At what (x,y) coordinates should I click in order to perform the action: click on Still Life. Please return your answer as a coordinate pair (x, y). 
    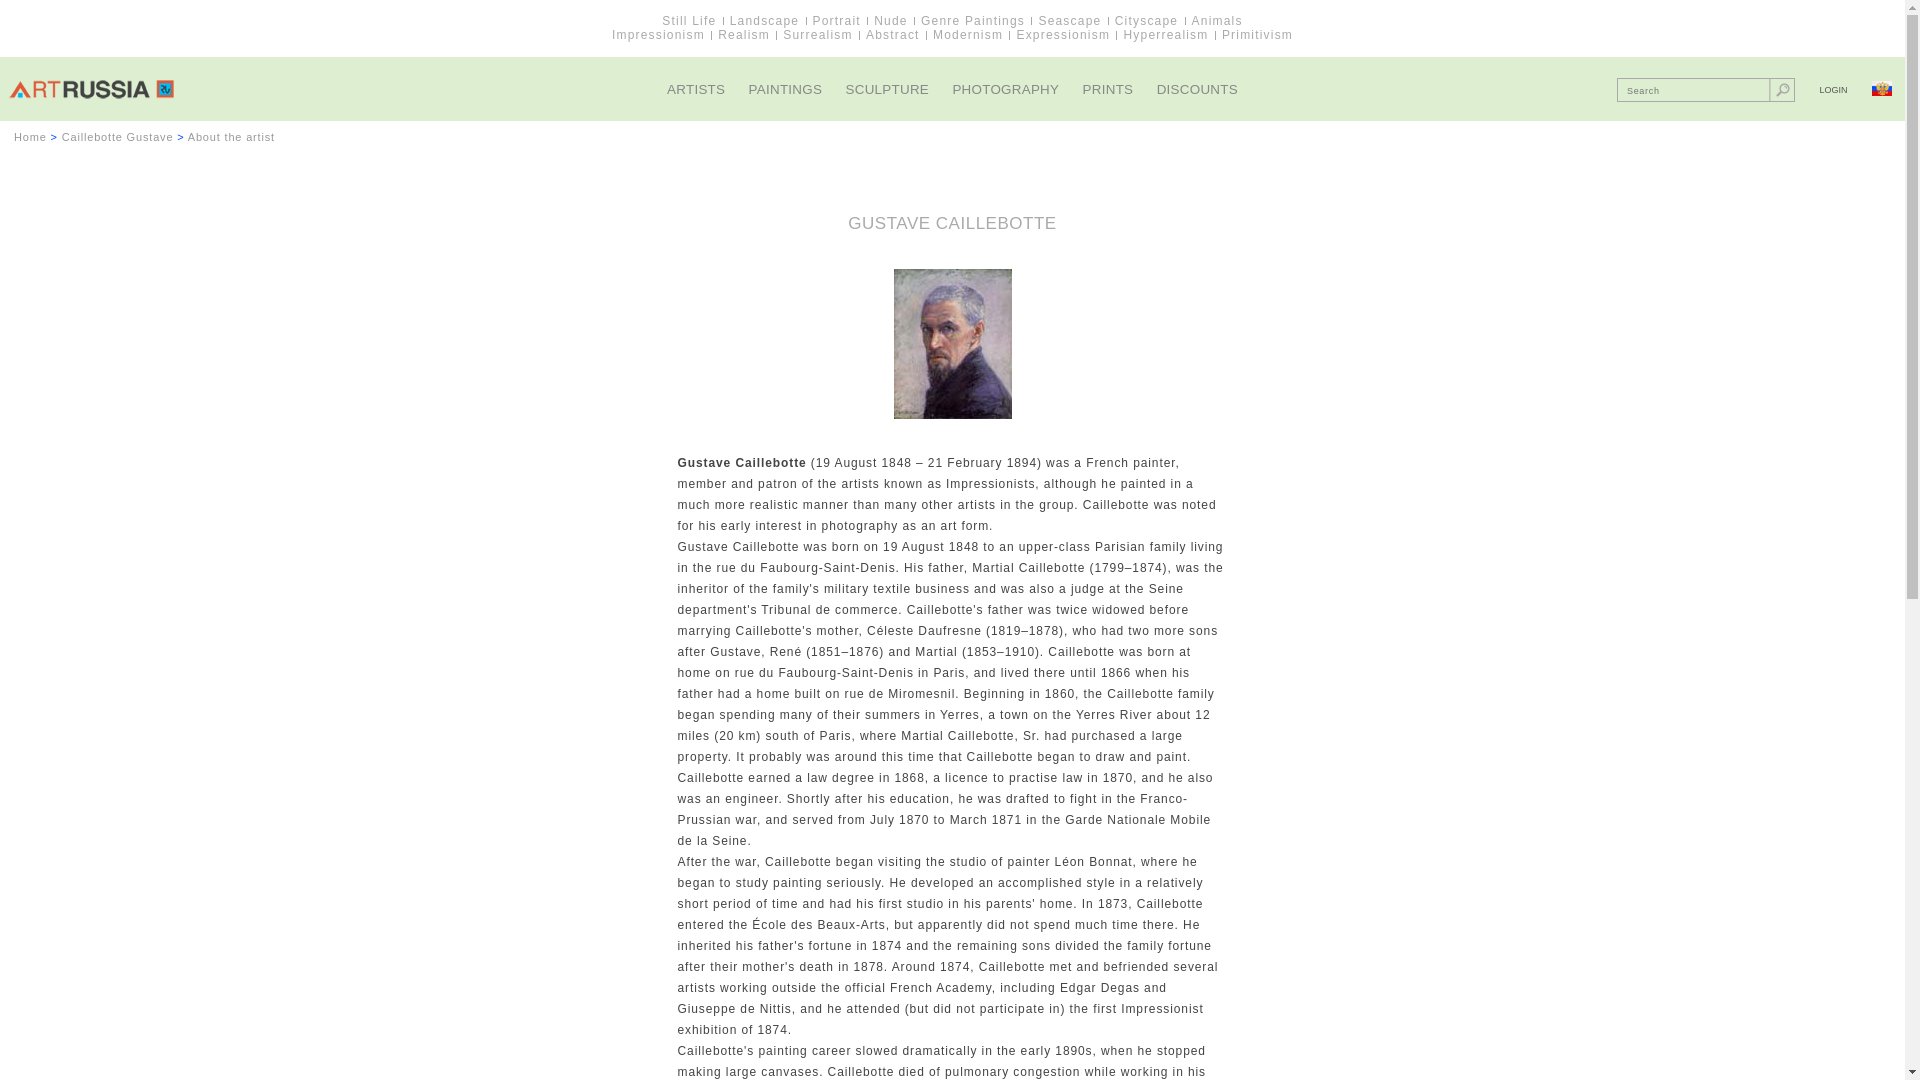
    Looking at the image, I should click on (689, 21).